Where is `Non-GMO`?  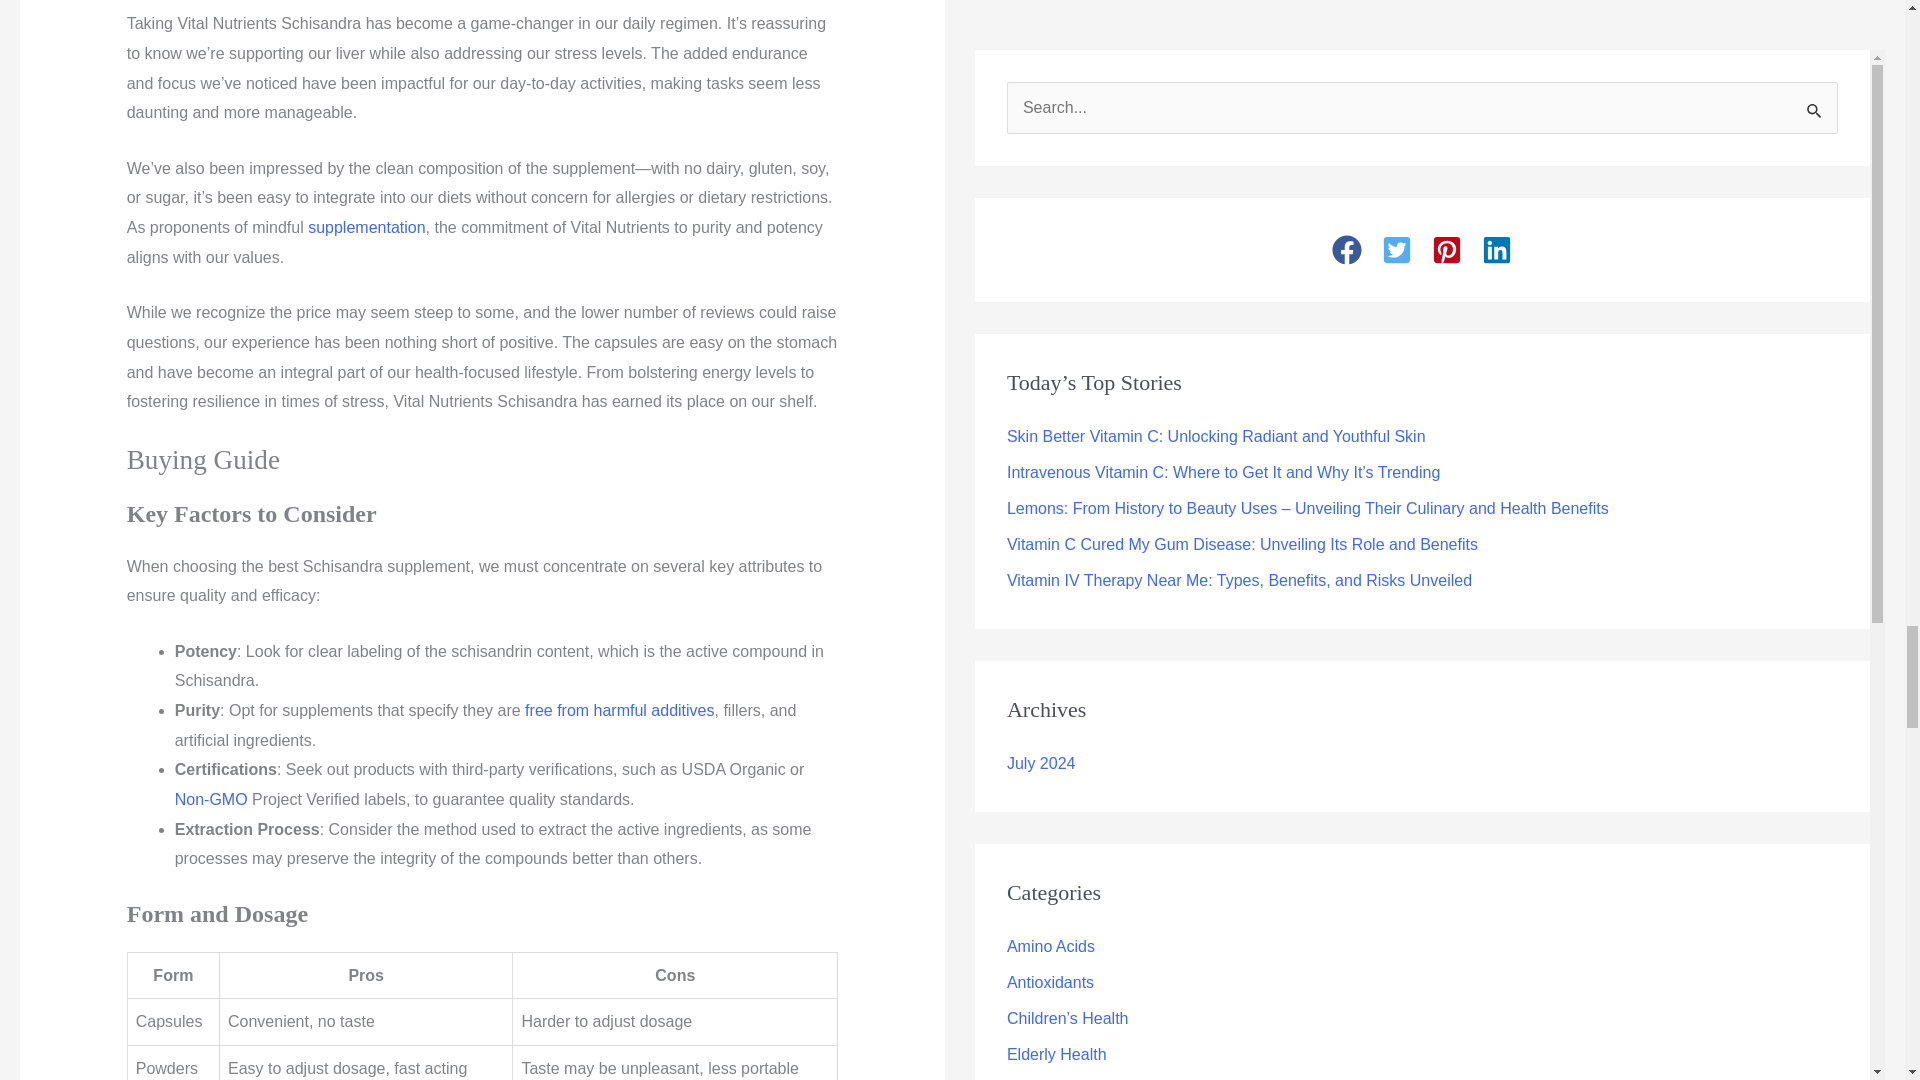
Non-GMO is located at coordinates (210, 798).